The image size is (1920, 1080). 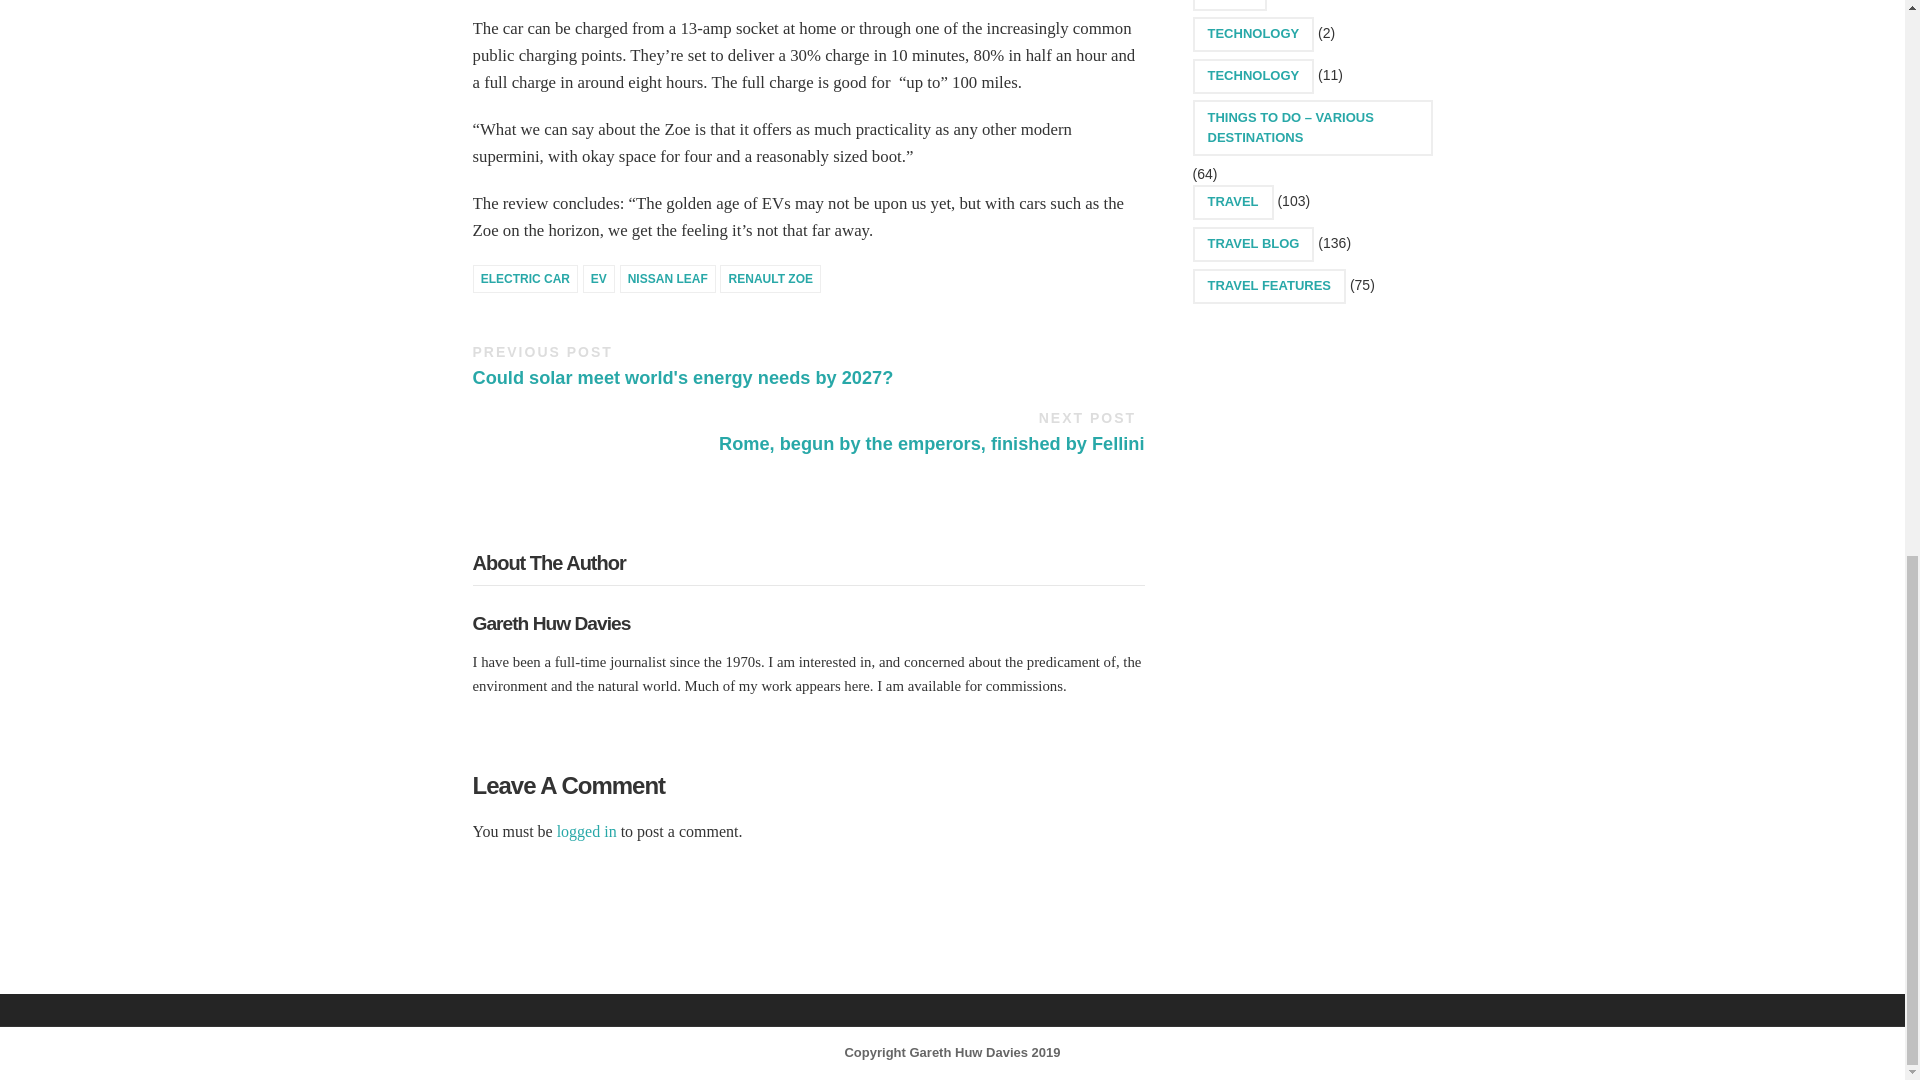 What do you see at coordinates (586, 831) in the screenshot?
I see `ELECTRIC CAR` at bounding box center [586, 831].